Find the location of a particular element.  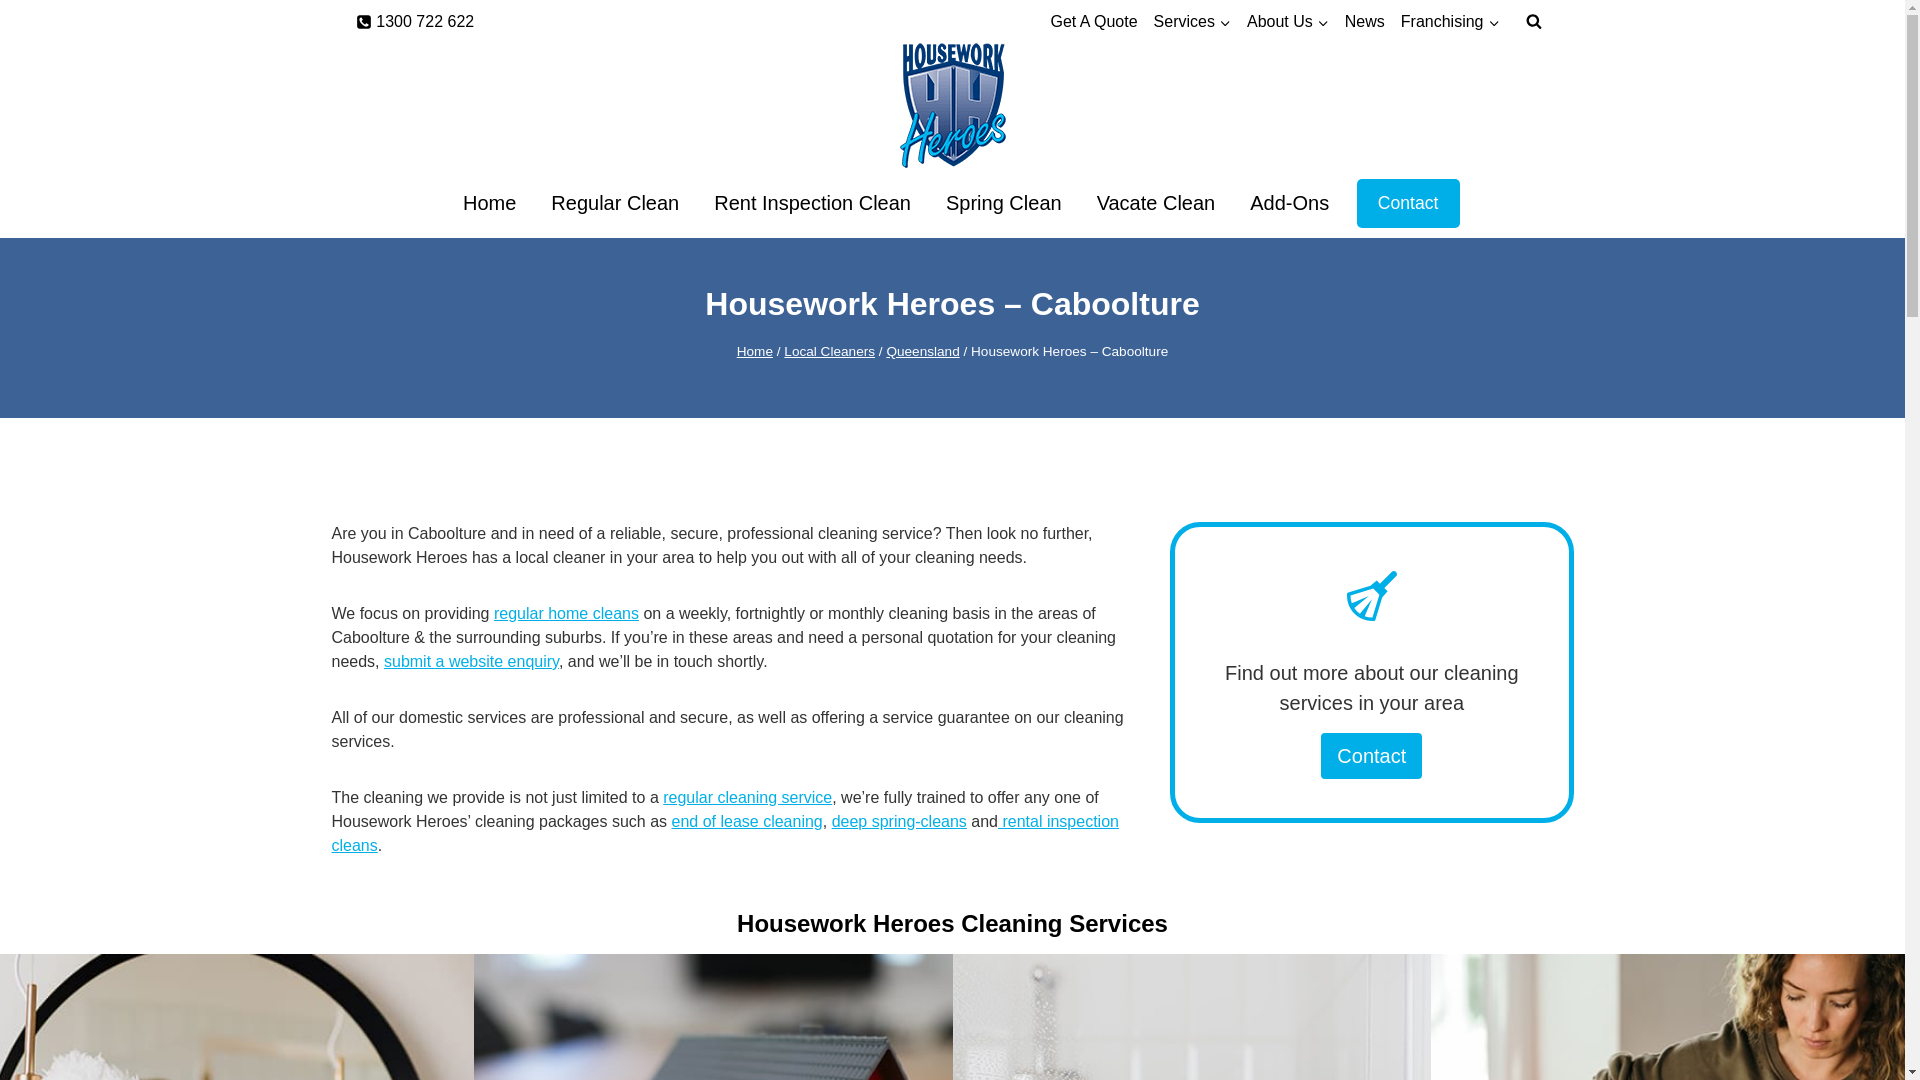

News is located at coordinates (1365, 22).